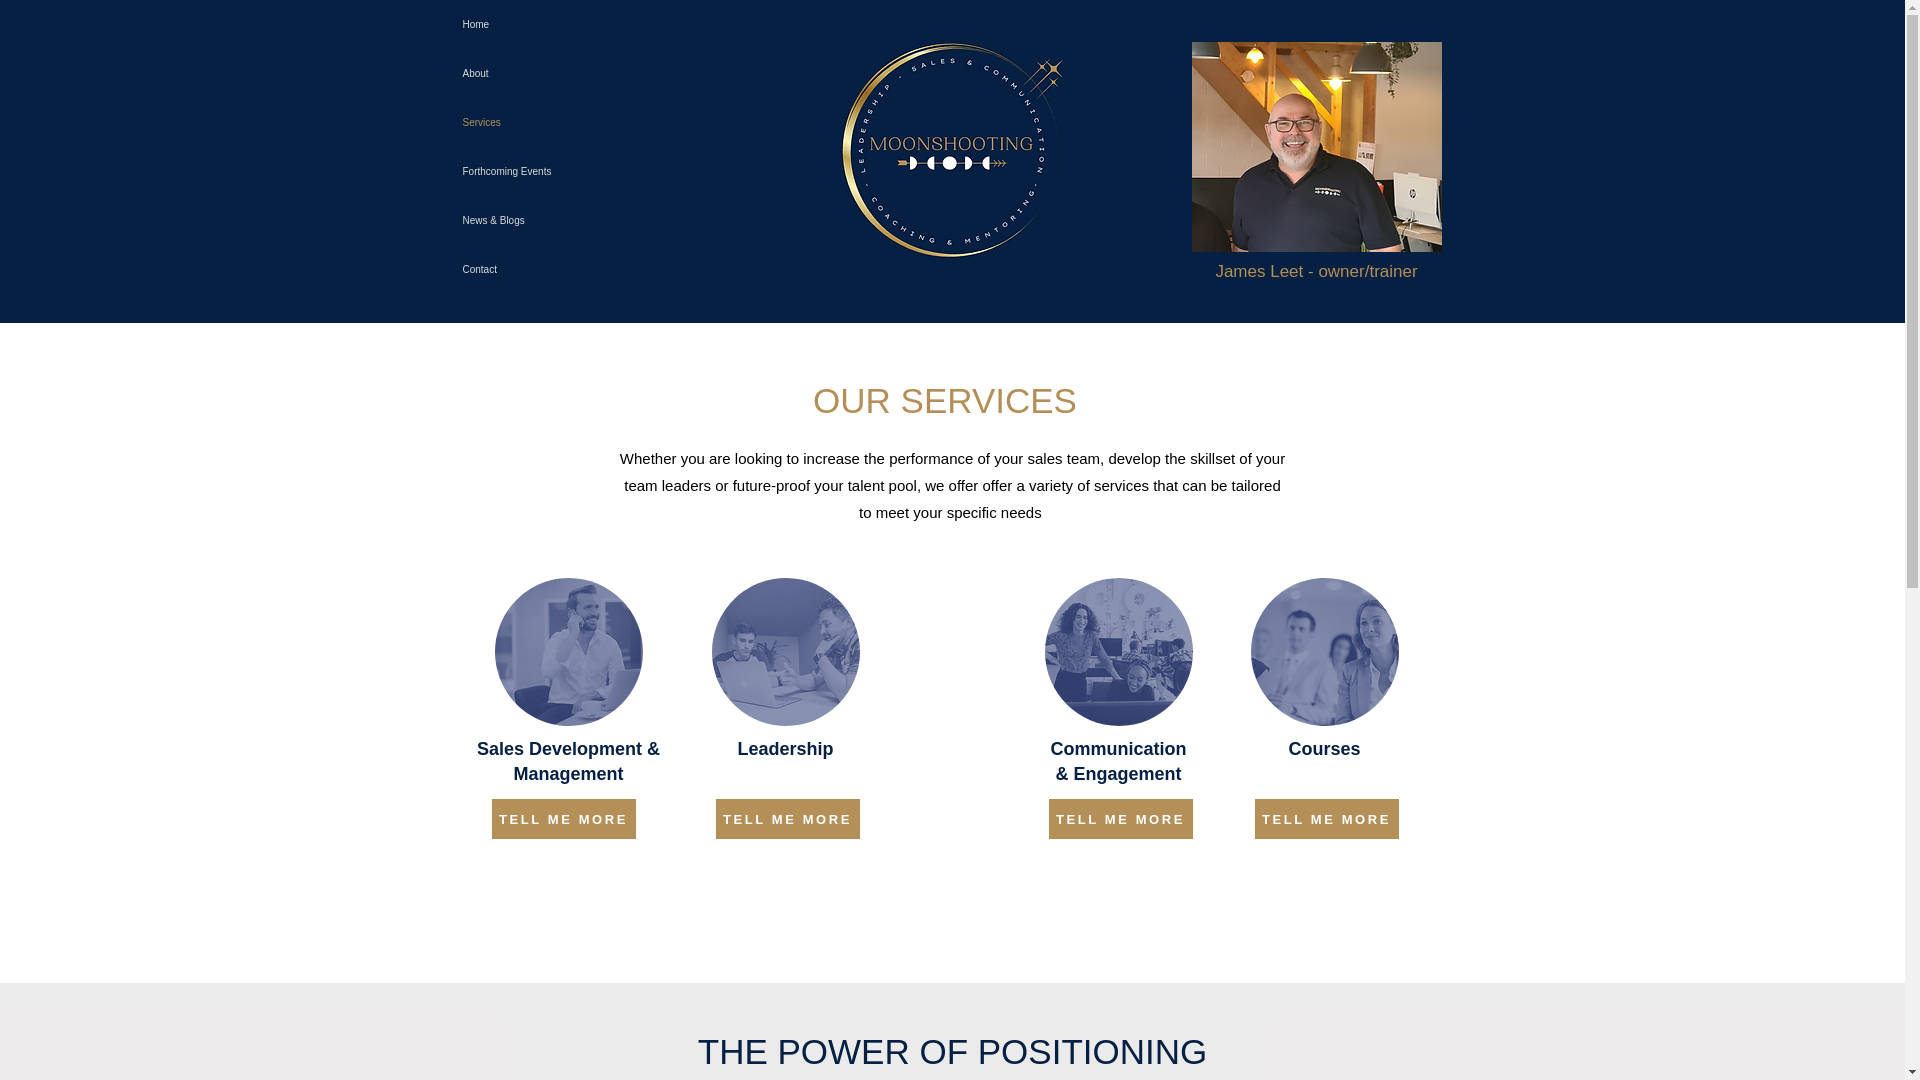 This screenshot has height=1080, width=1920. I want to click on Contact, so click(535, 269).